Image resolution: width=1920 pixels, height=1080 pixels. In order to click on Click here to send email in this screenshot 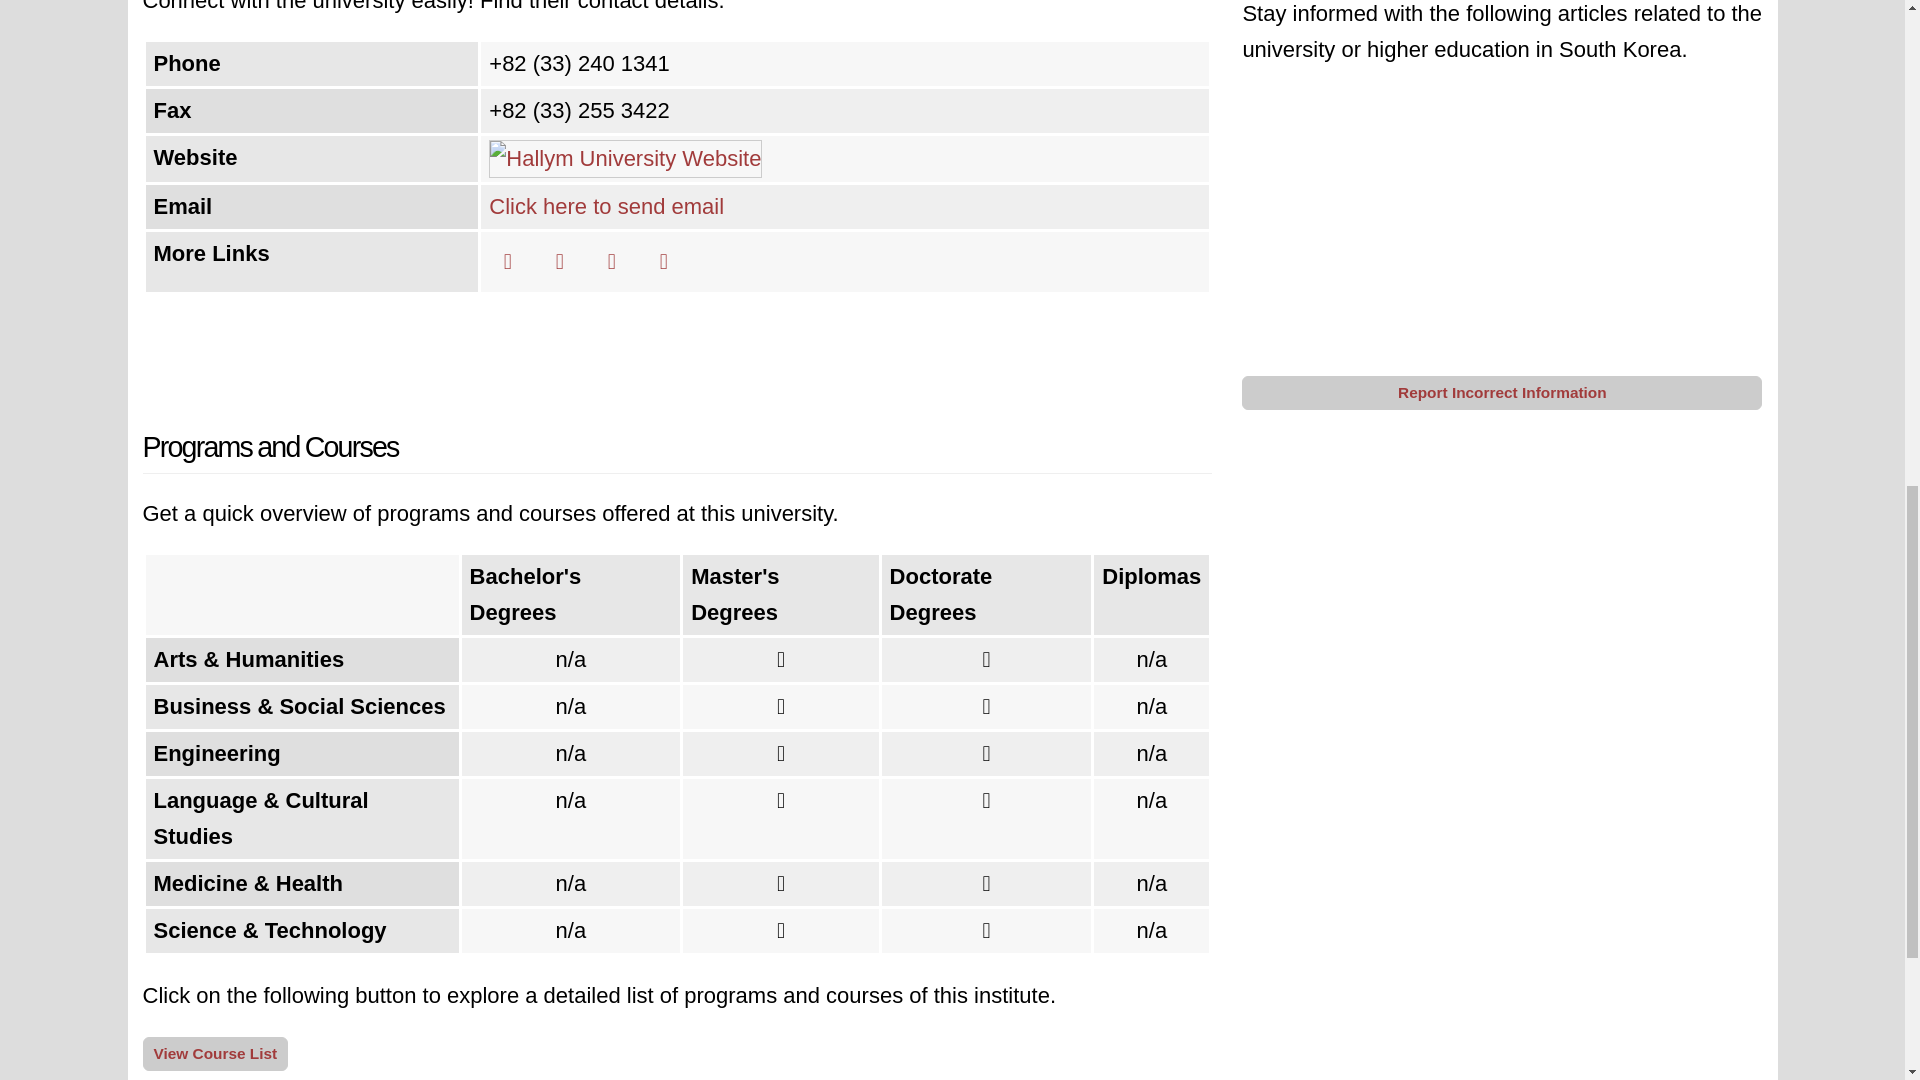, I will do `click(606, 206)`.